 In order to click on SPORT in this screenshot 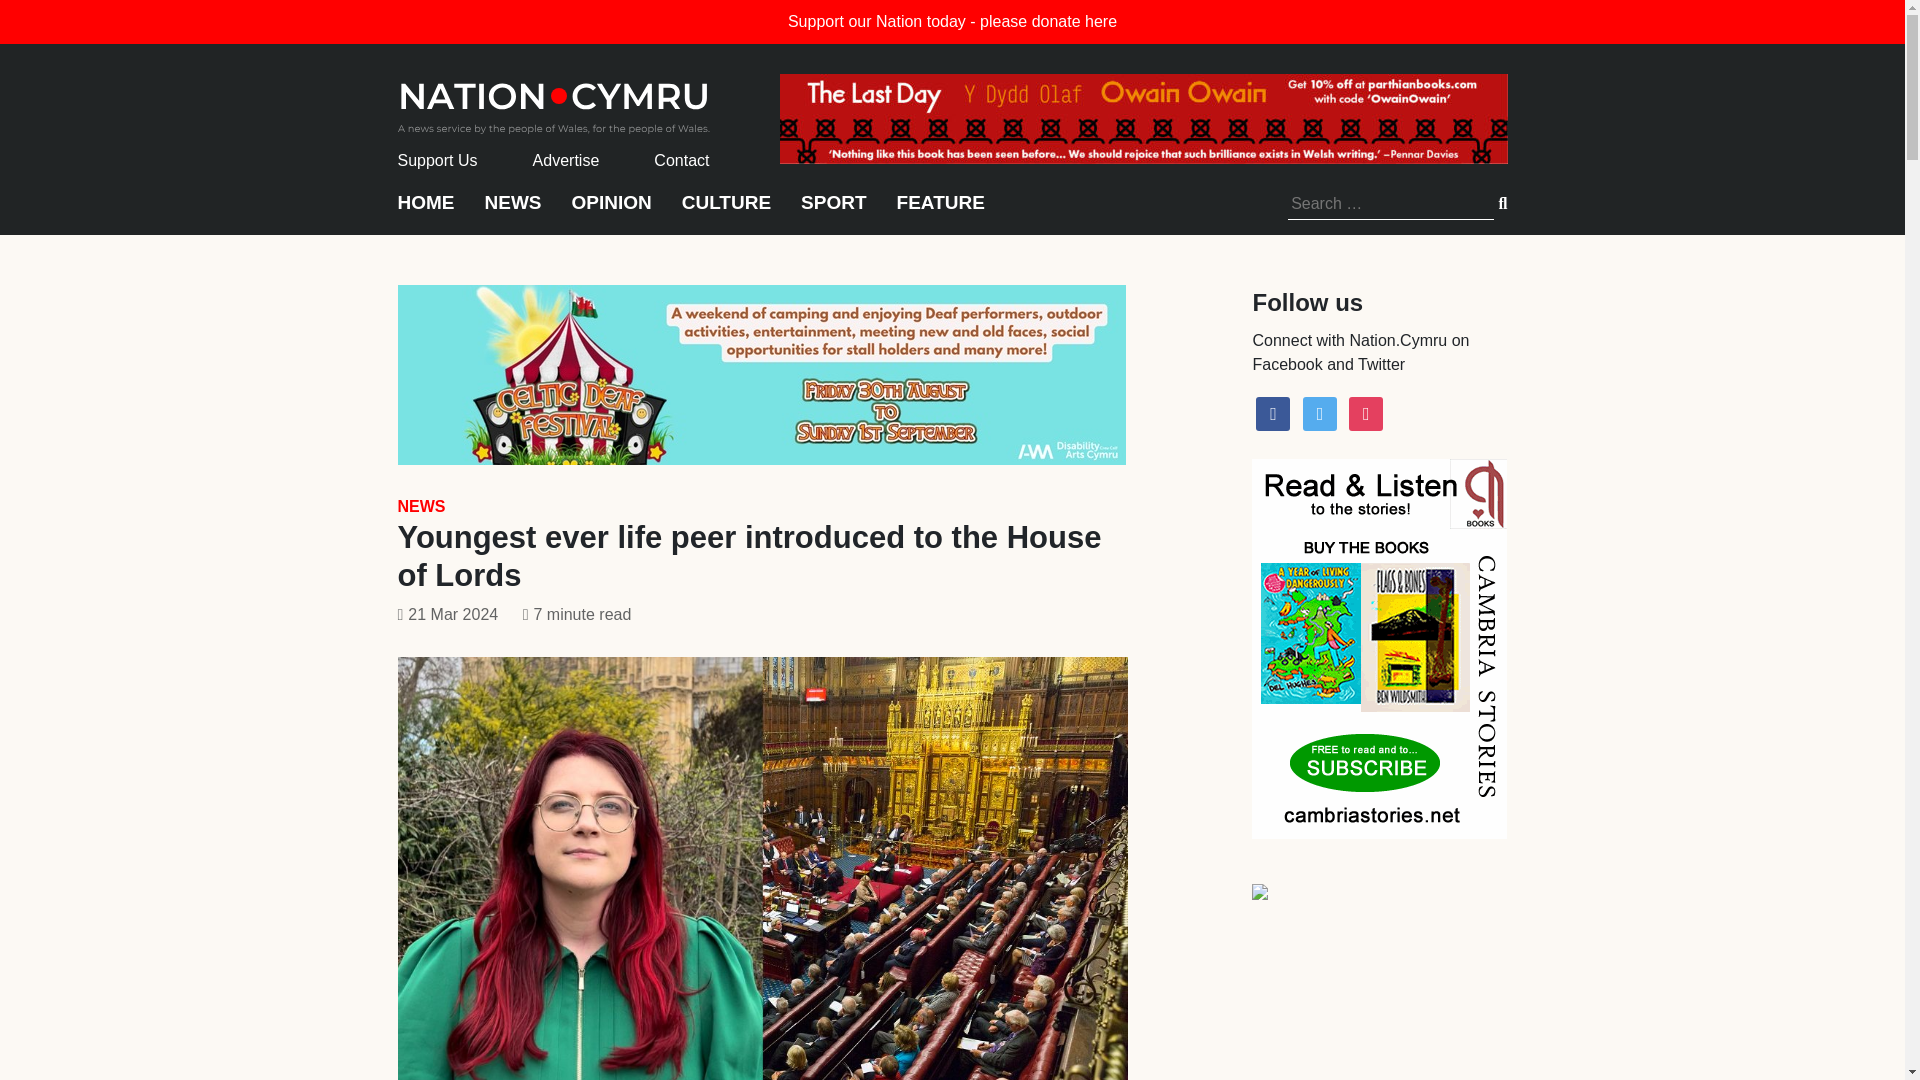, I will do `click(832, 212)`.